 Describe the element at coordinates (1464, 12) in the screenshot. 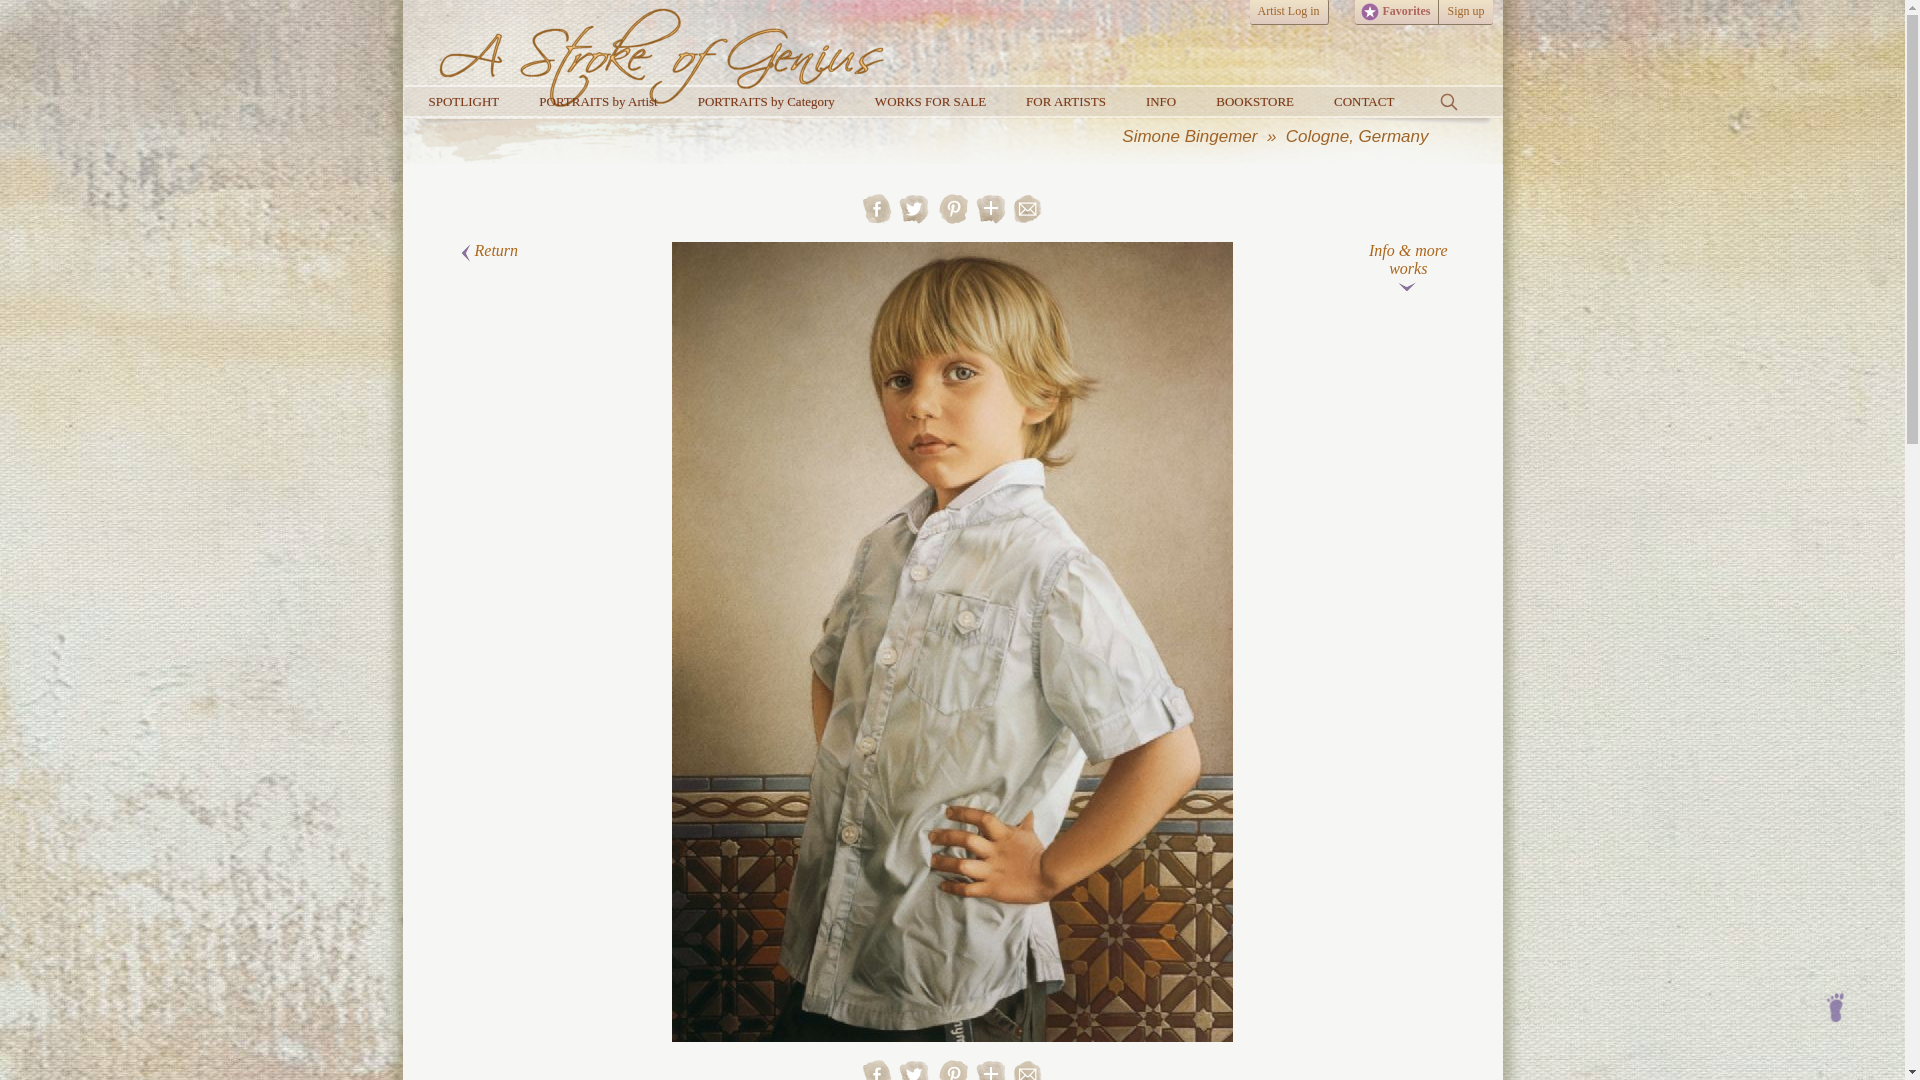

I see `Sign up` at that location.